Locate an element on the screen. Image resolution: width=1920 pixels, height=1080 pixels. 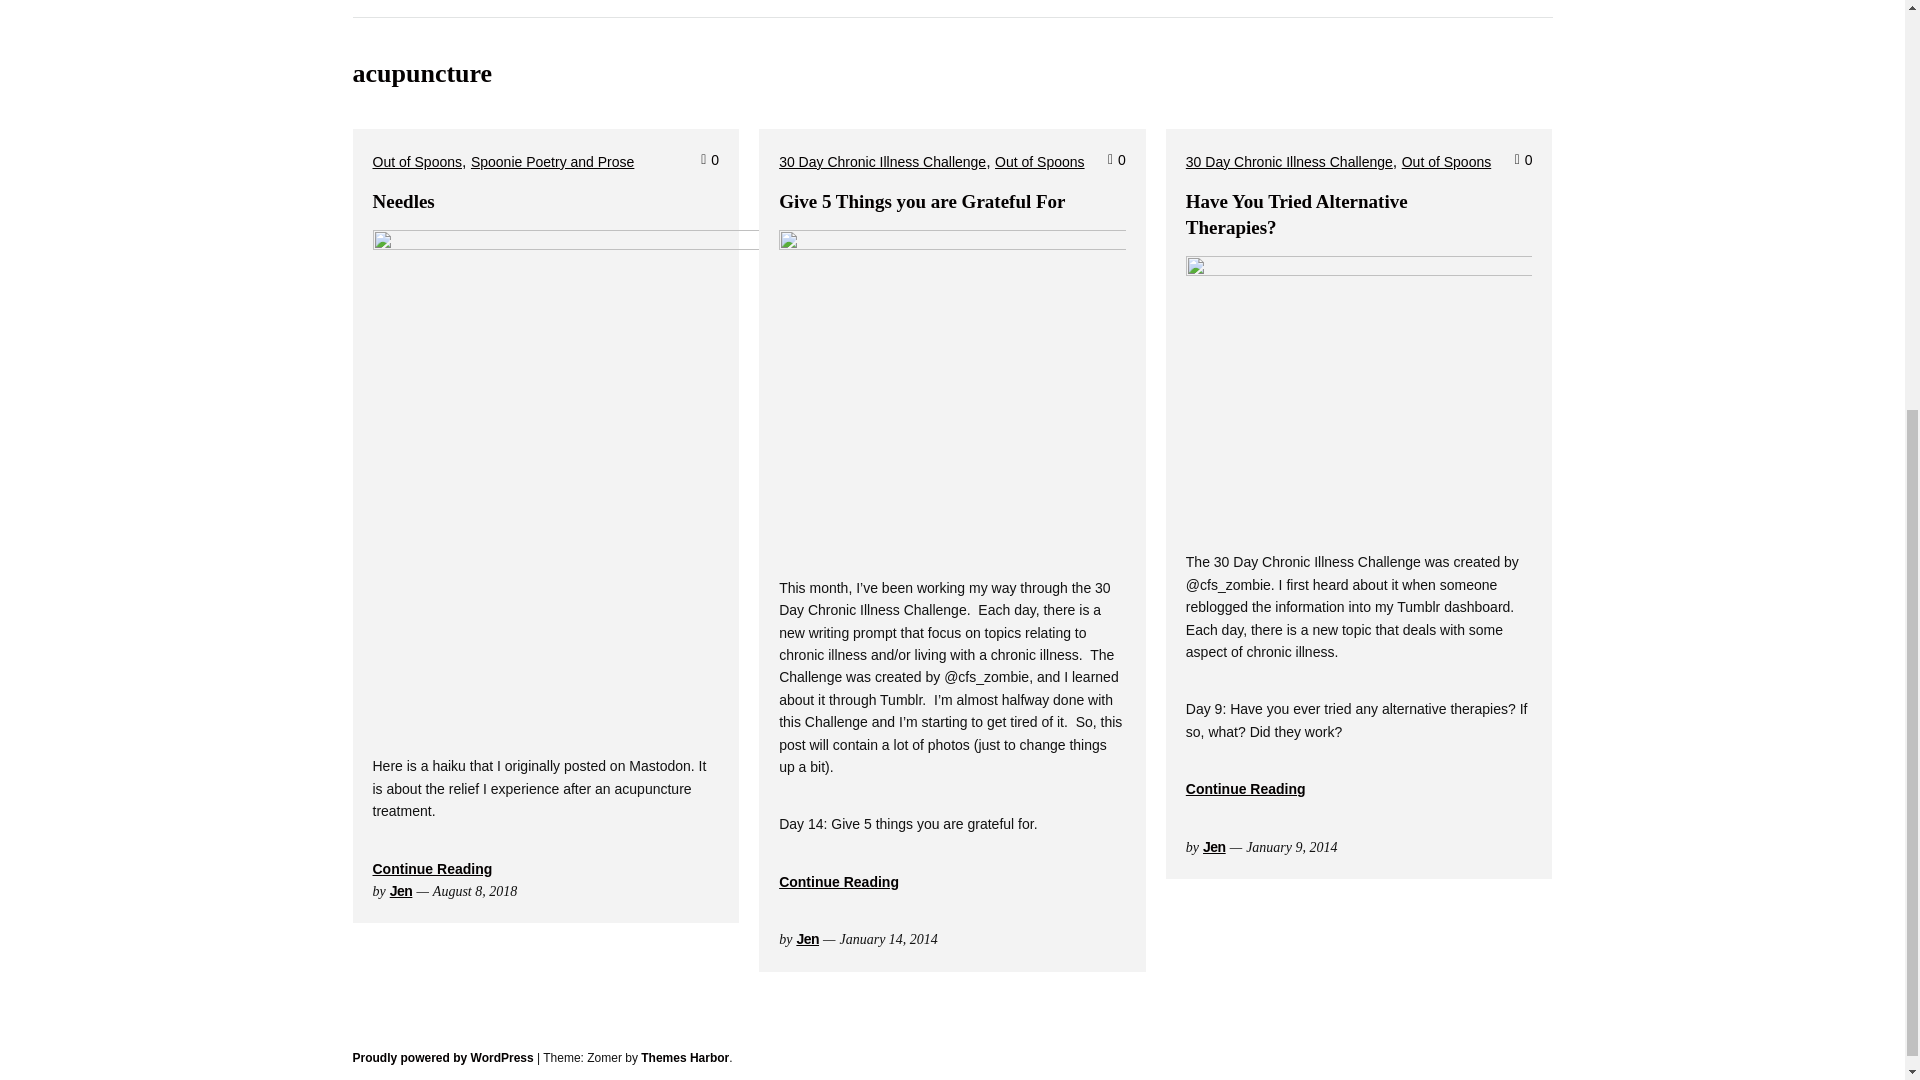
Out of Spoons is located at coordinates (417, 162).